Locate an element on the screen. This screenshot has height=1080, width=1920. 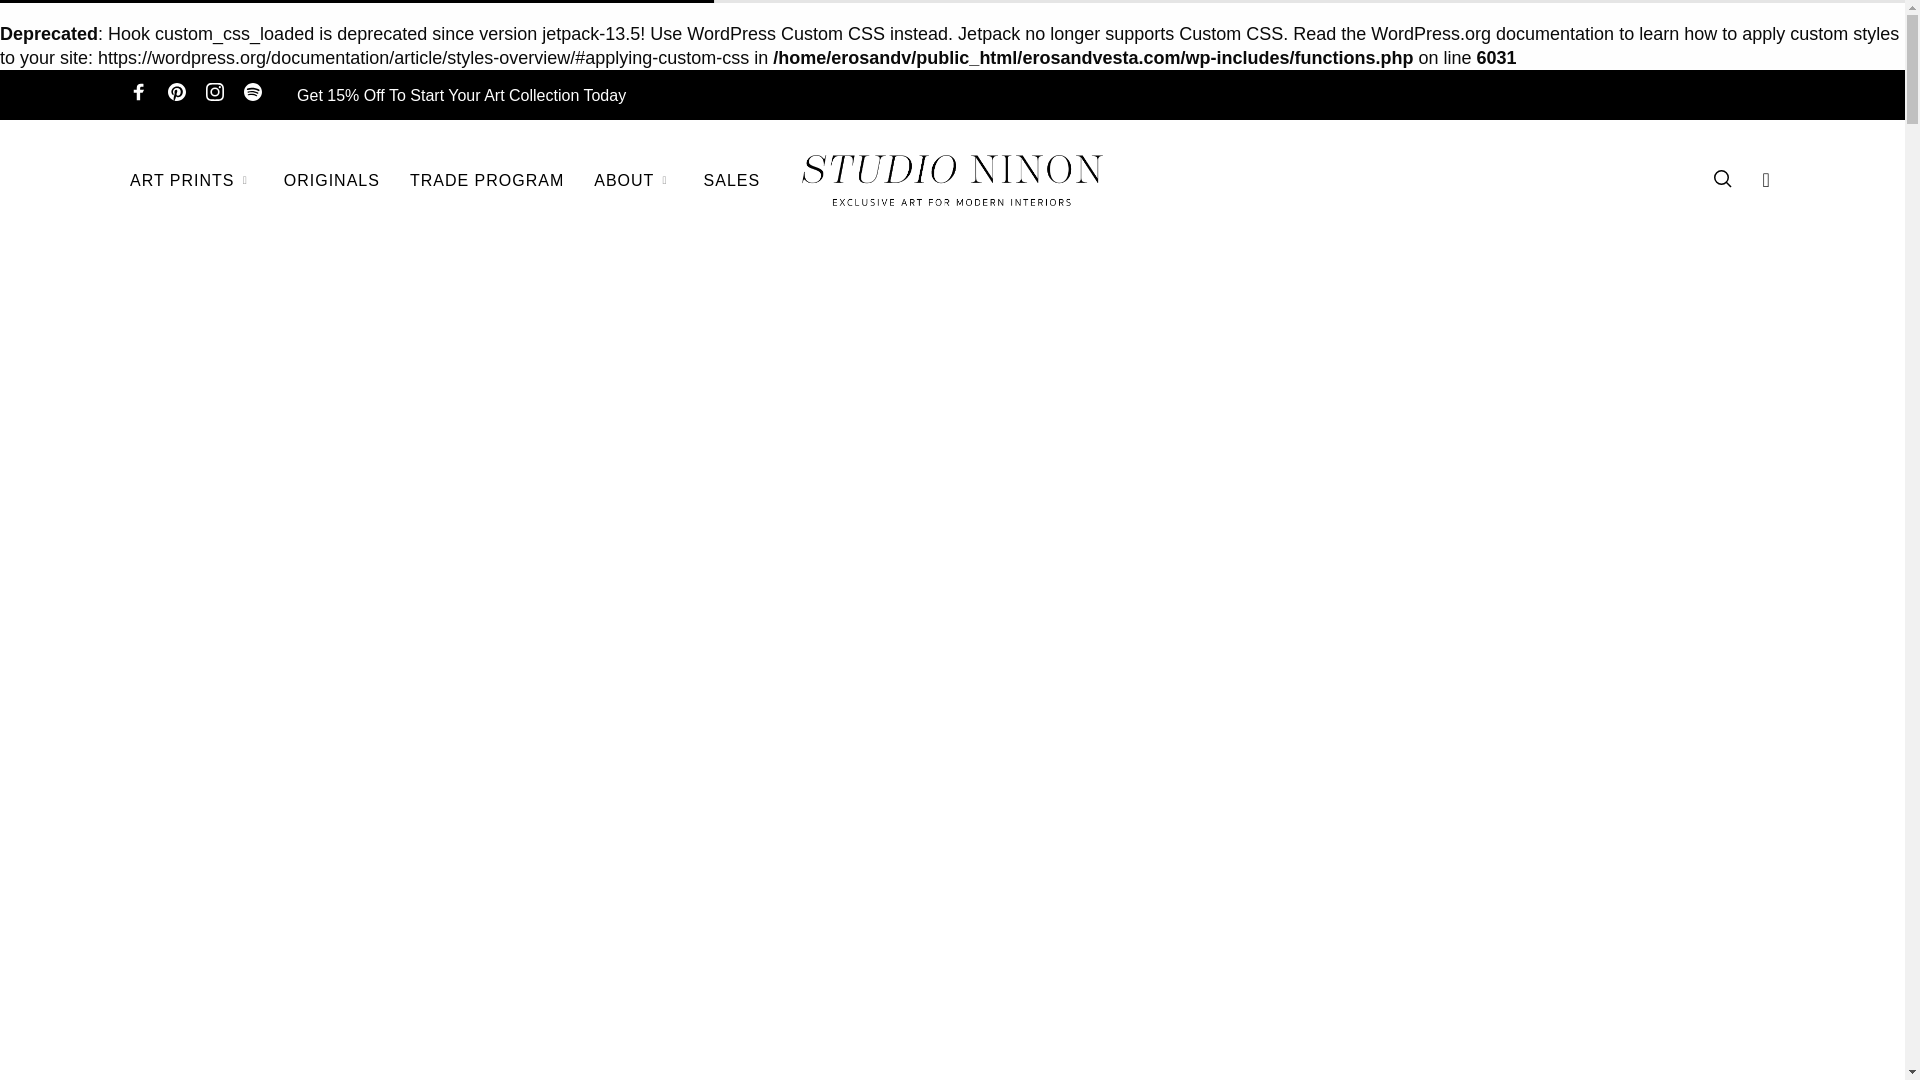
SALES is located at coordinates (732, 180).